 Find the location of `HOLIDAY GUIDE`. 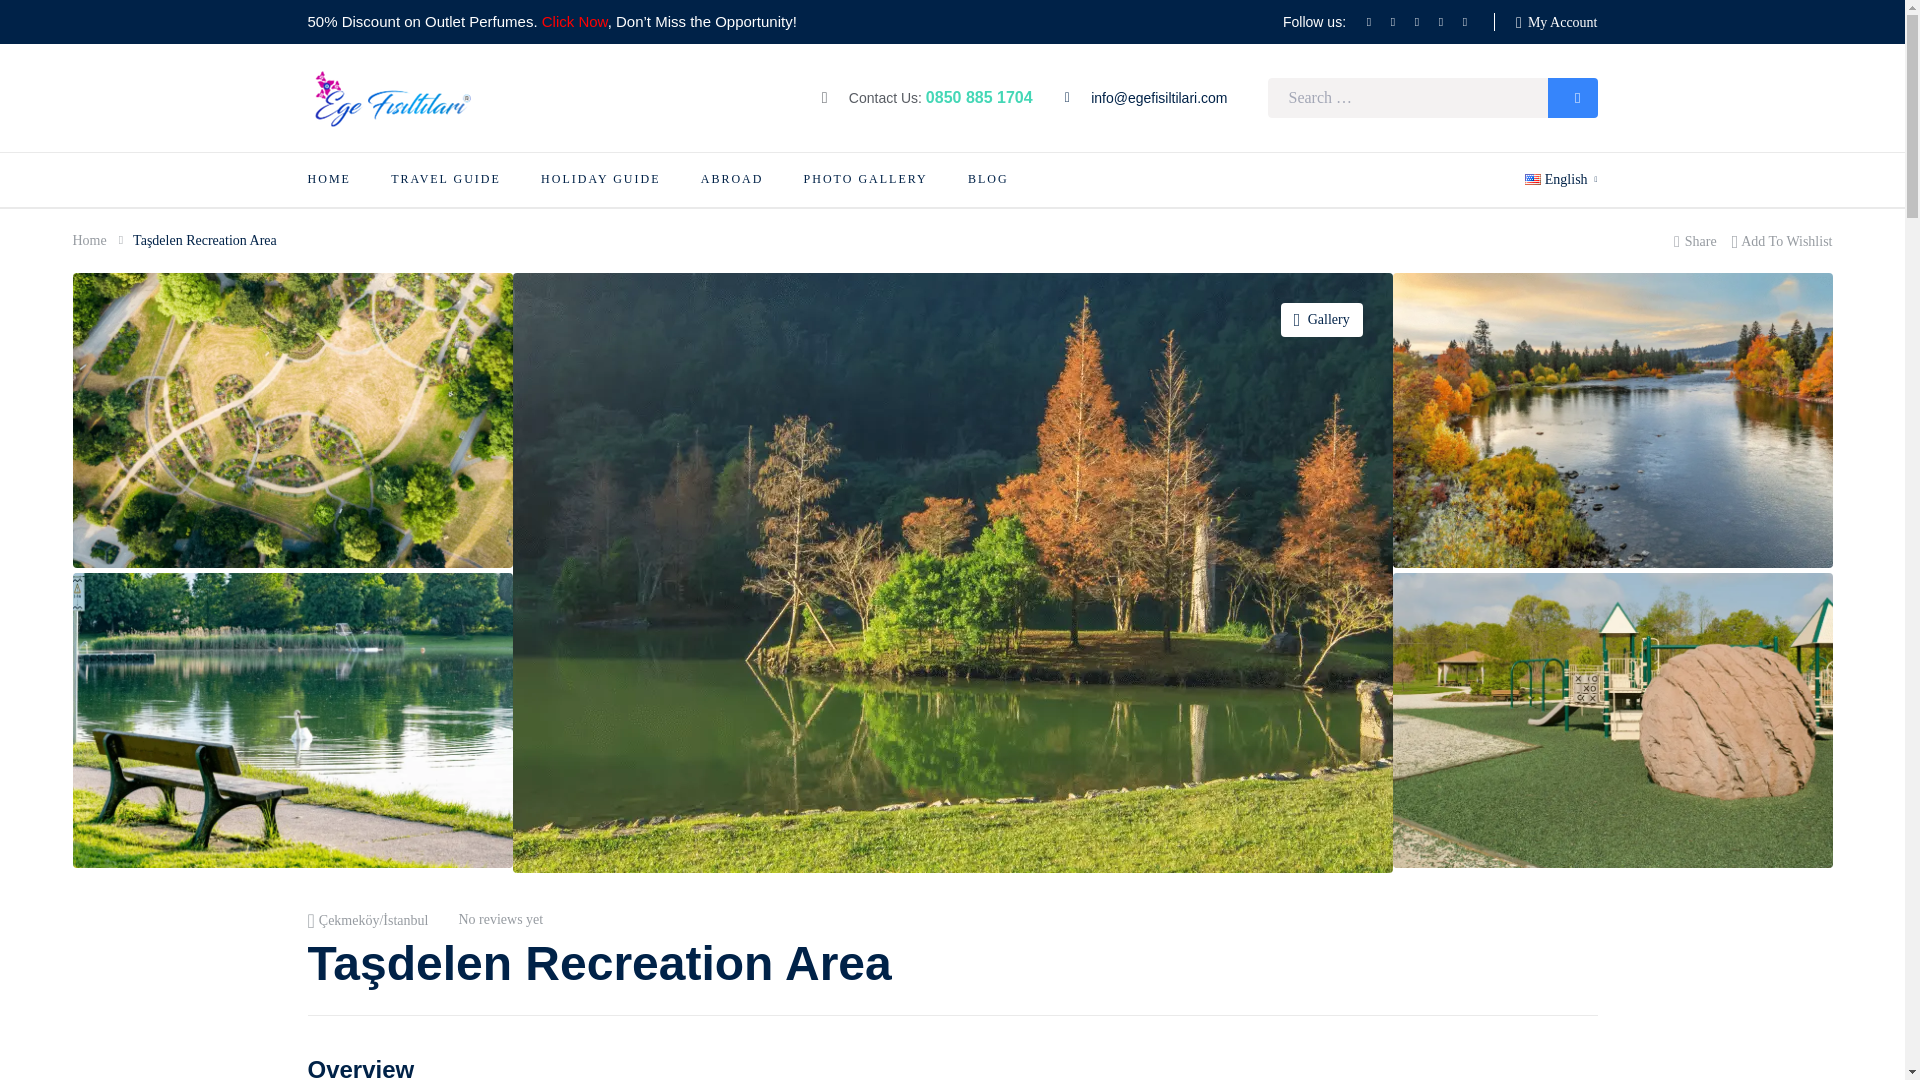

HOLIDAY GUIDE is located at coordinates (600, 180).